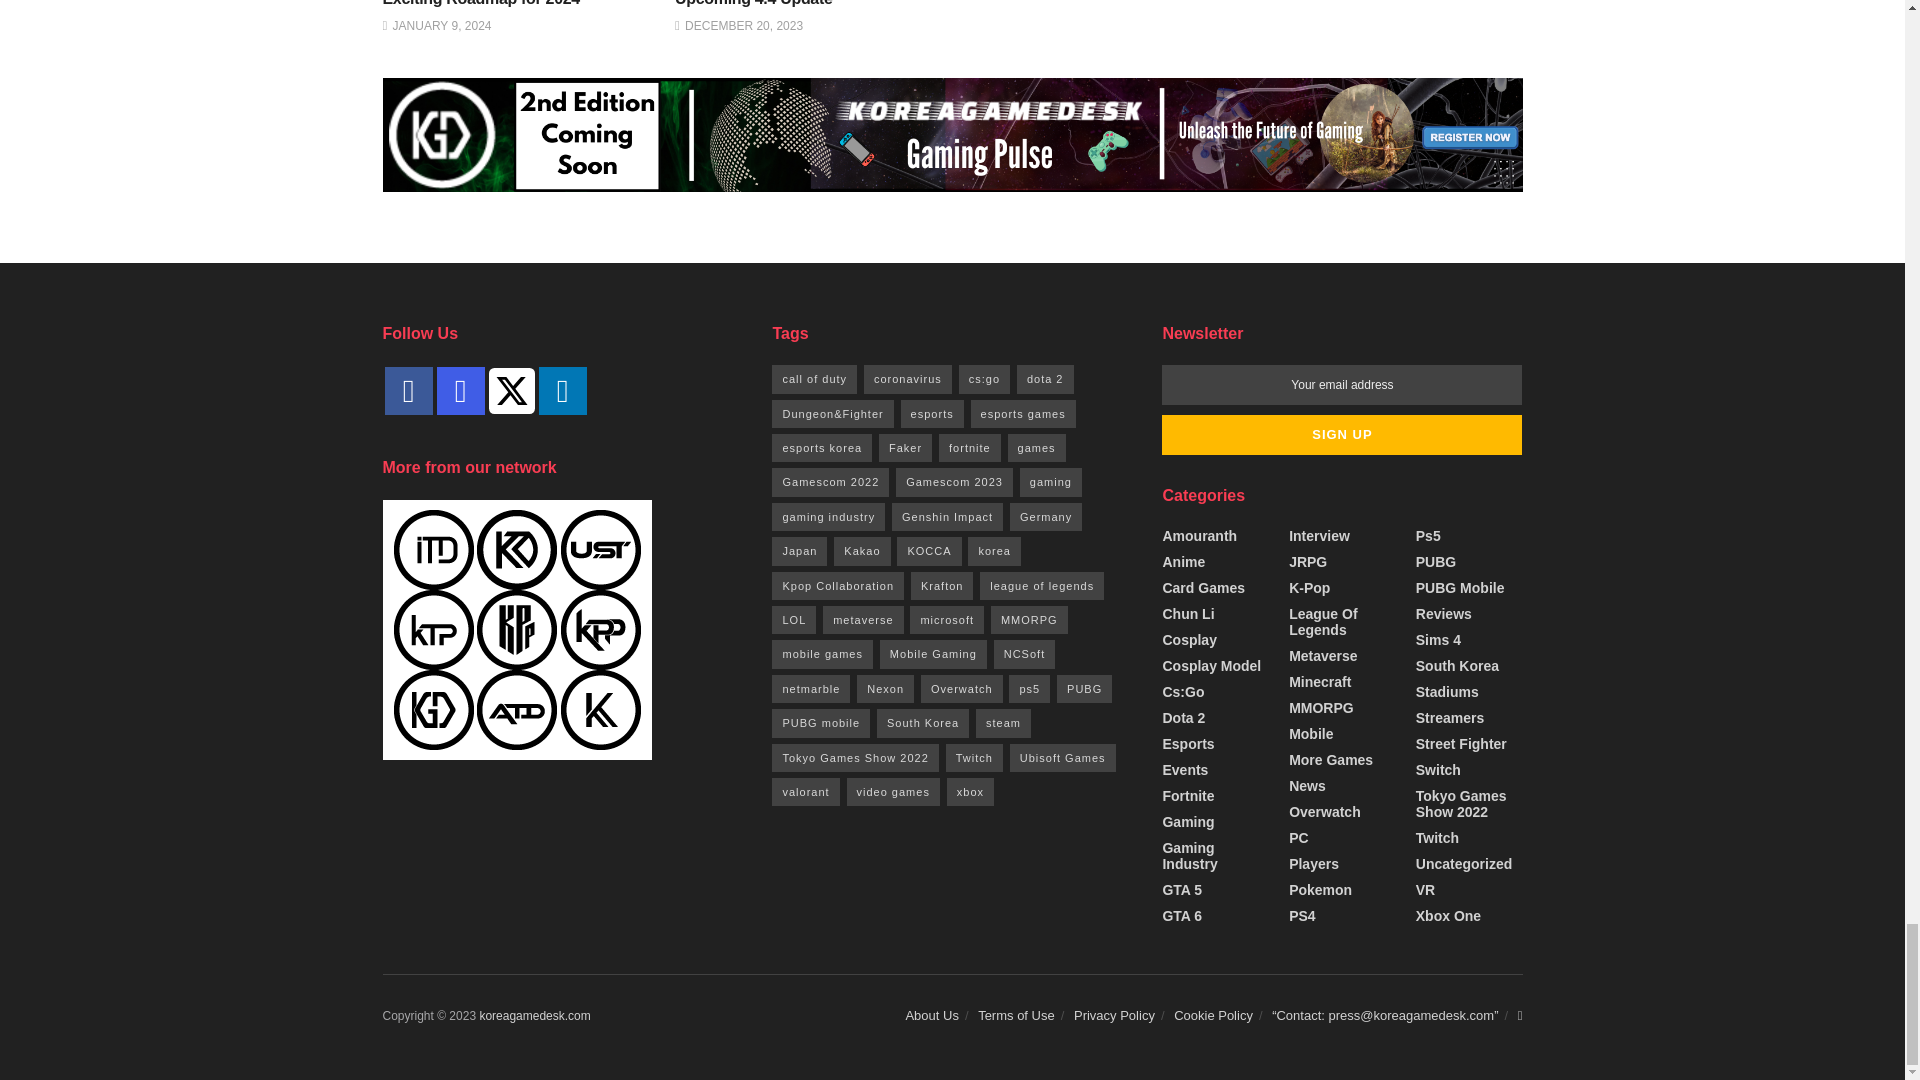 The width and height of the screenshot is (1920, 1080). I want to click on facebook, so click(408, 390).